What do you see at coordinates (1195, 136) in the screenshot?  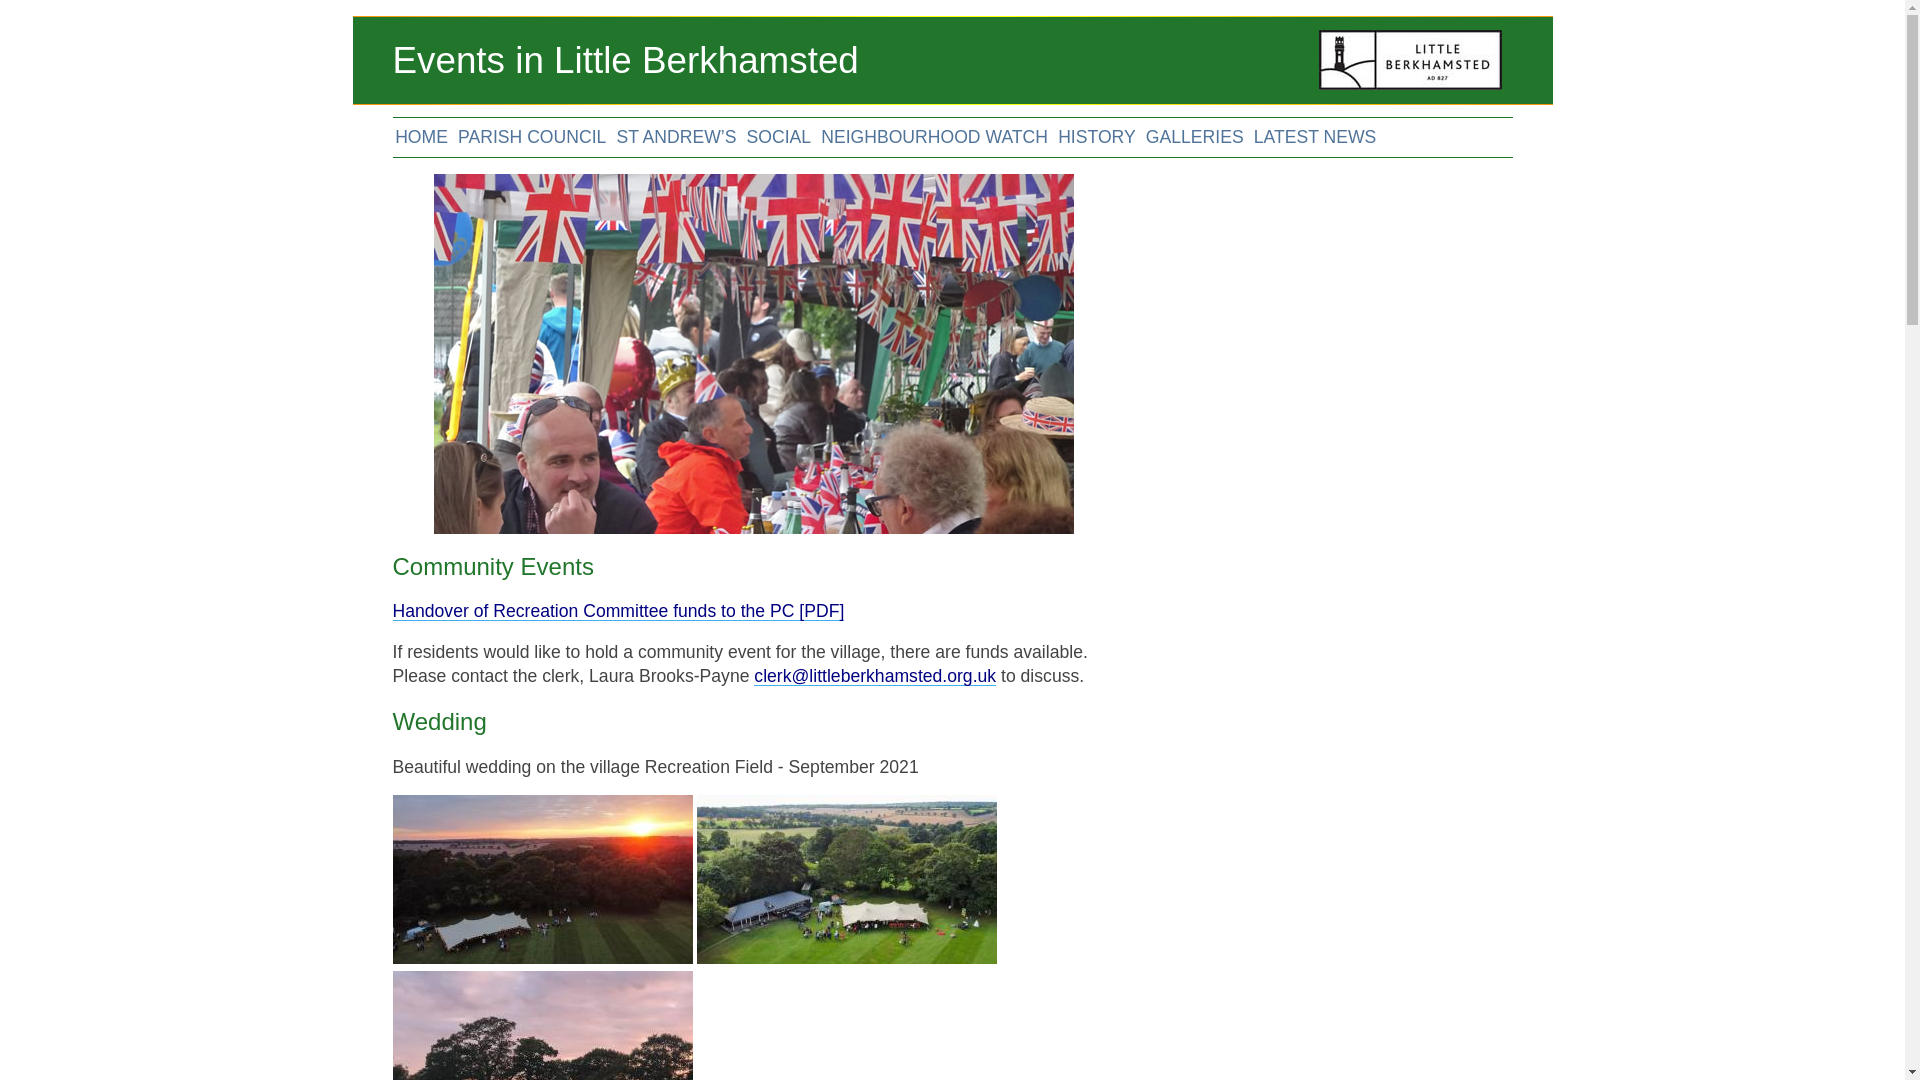 I see `GALLERIES` at bounding box center [1195, 136].